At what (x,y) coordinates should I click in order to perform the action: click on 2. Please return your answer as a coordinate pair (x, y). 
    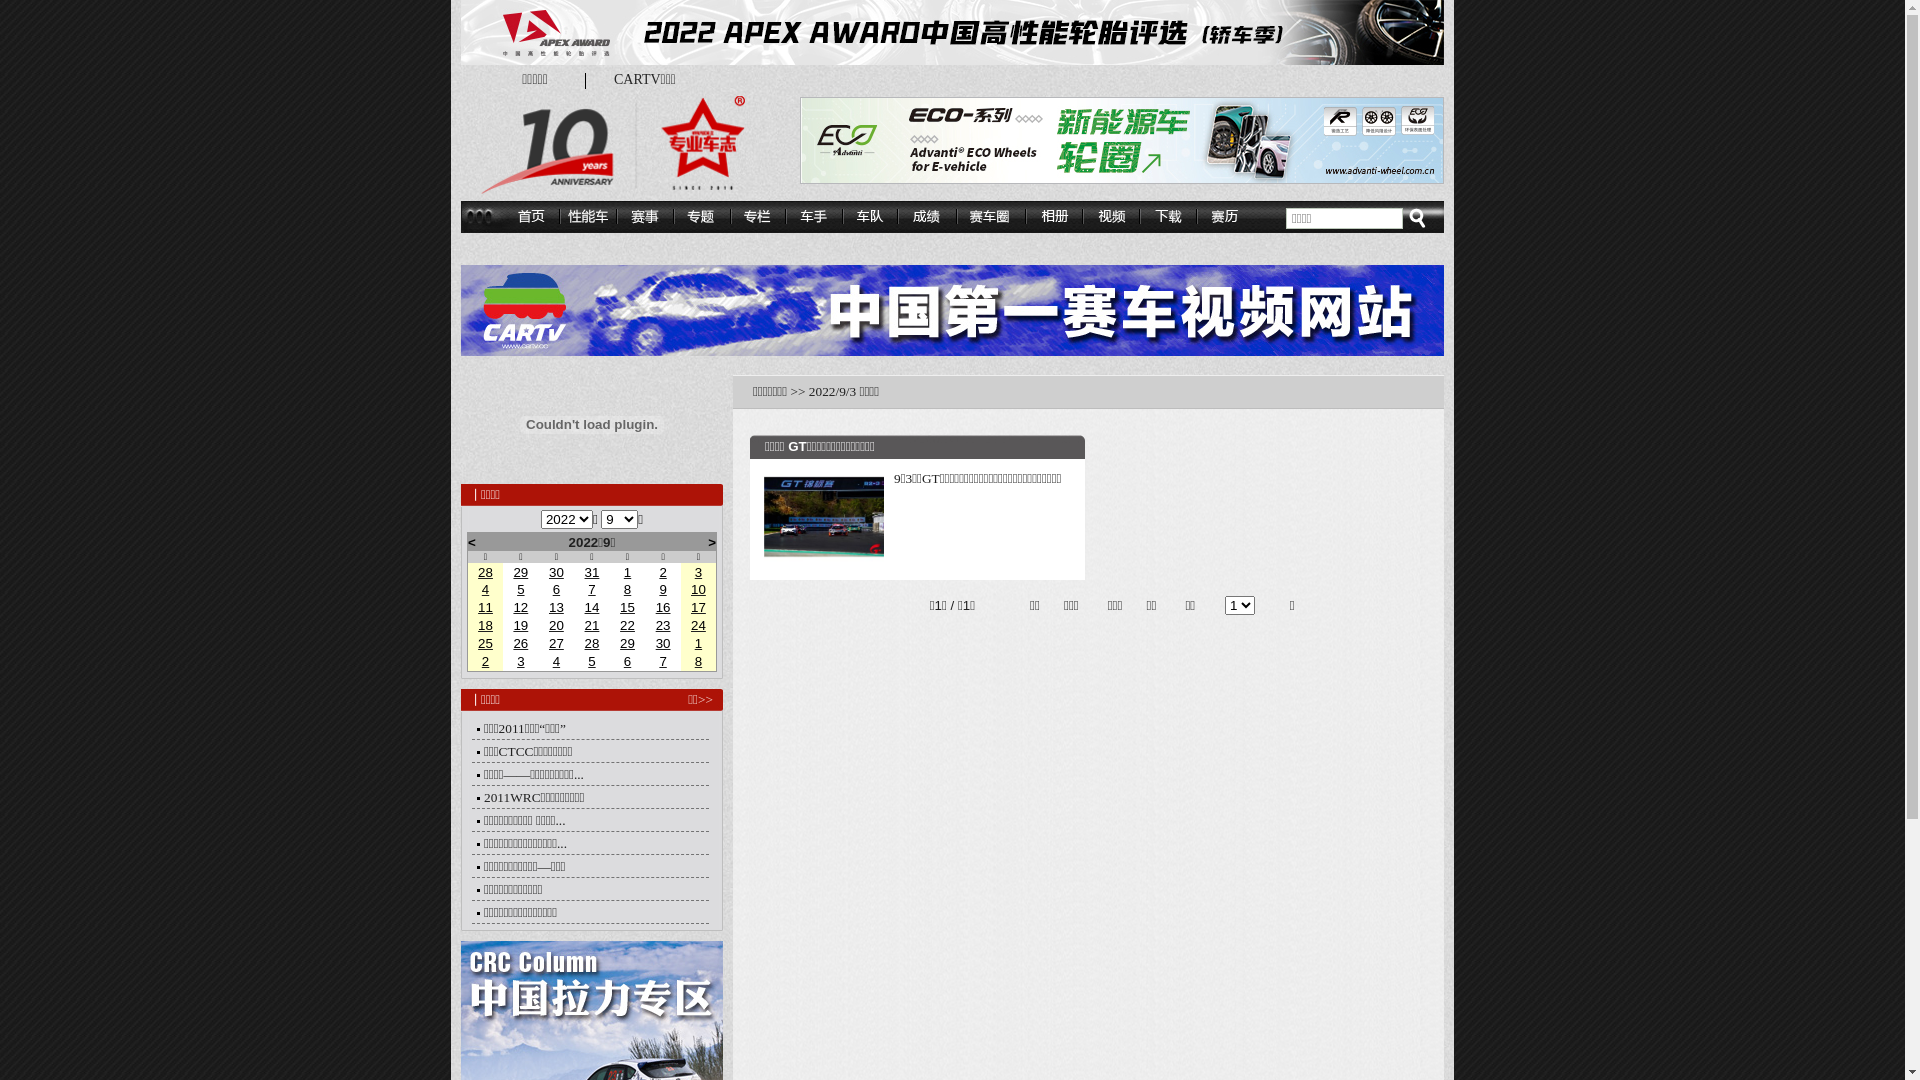
    Looking at the image, I should click on (662, 572).